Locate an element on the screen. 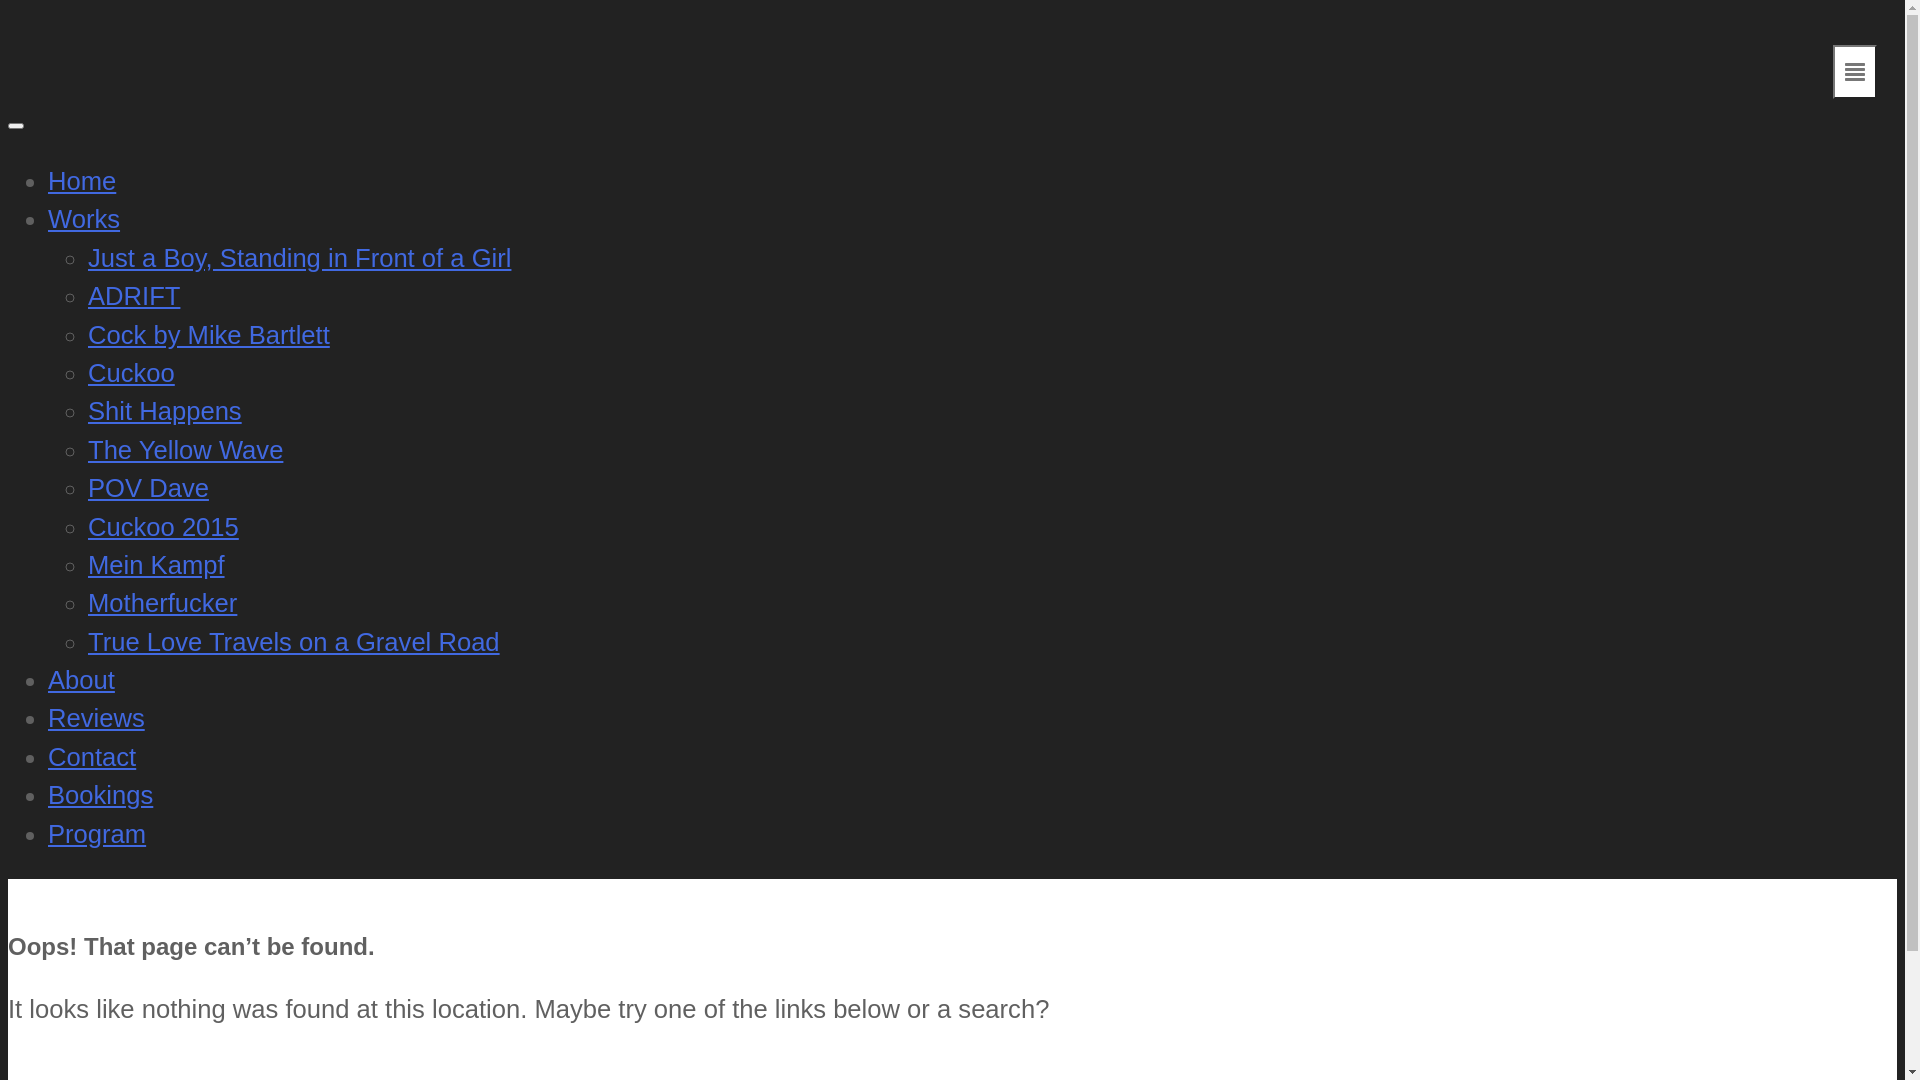 The height and width of the screenshot is (1080, 1920). Reviews is located at coordinates (96, 718).